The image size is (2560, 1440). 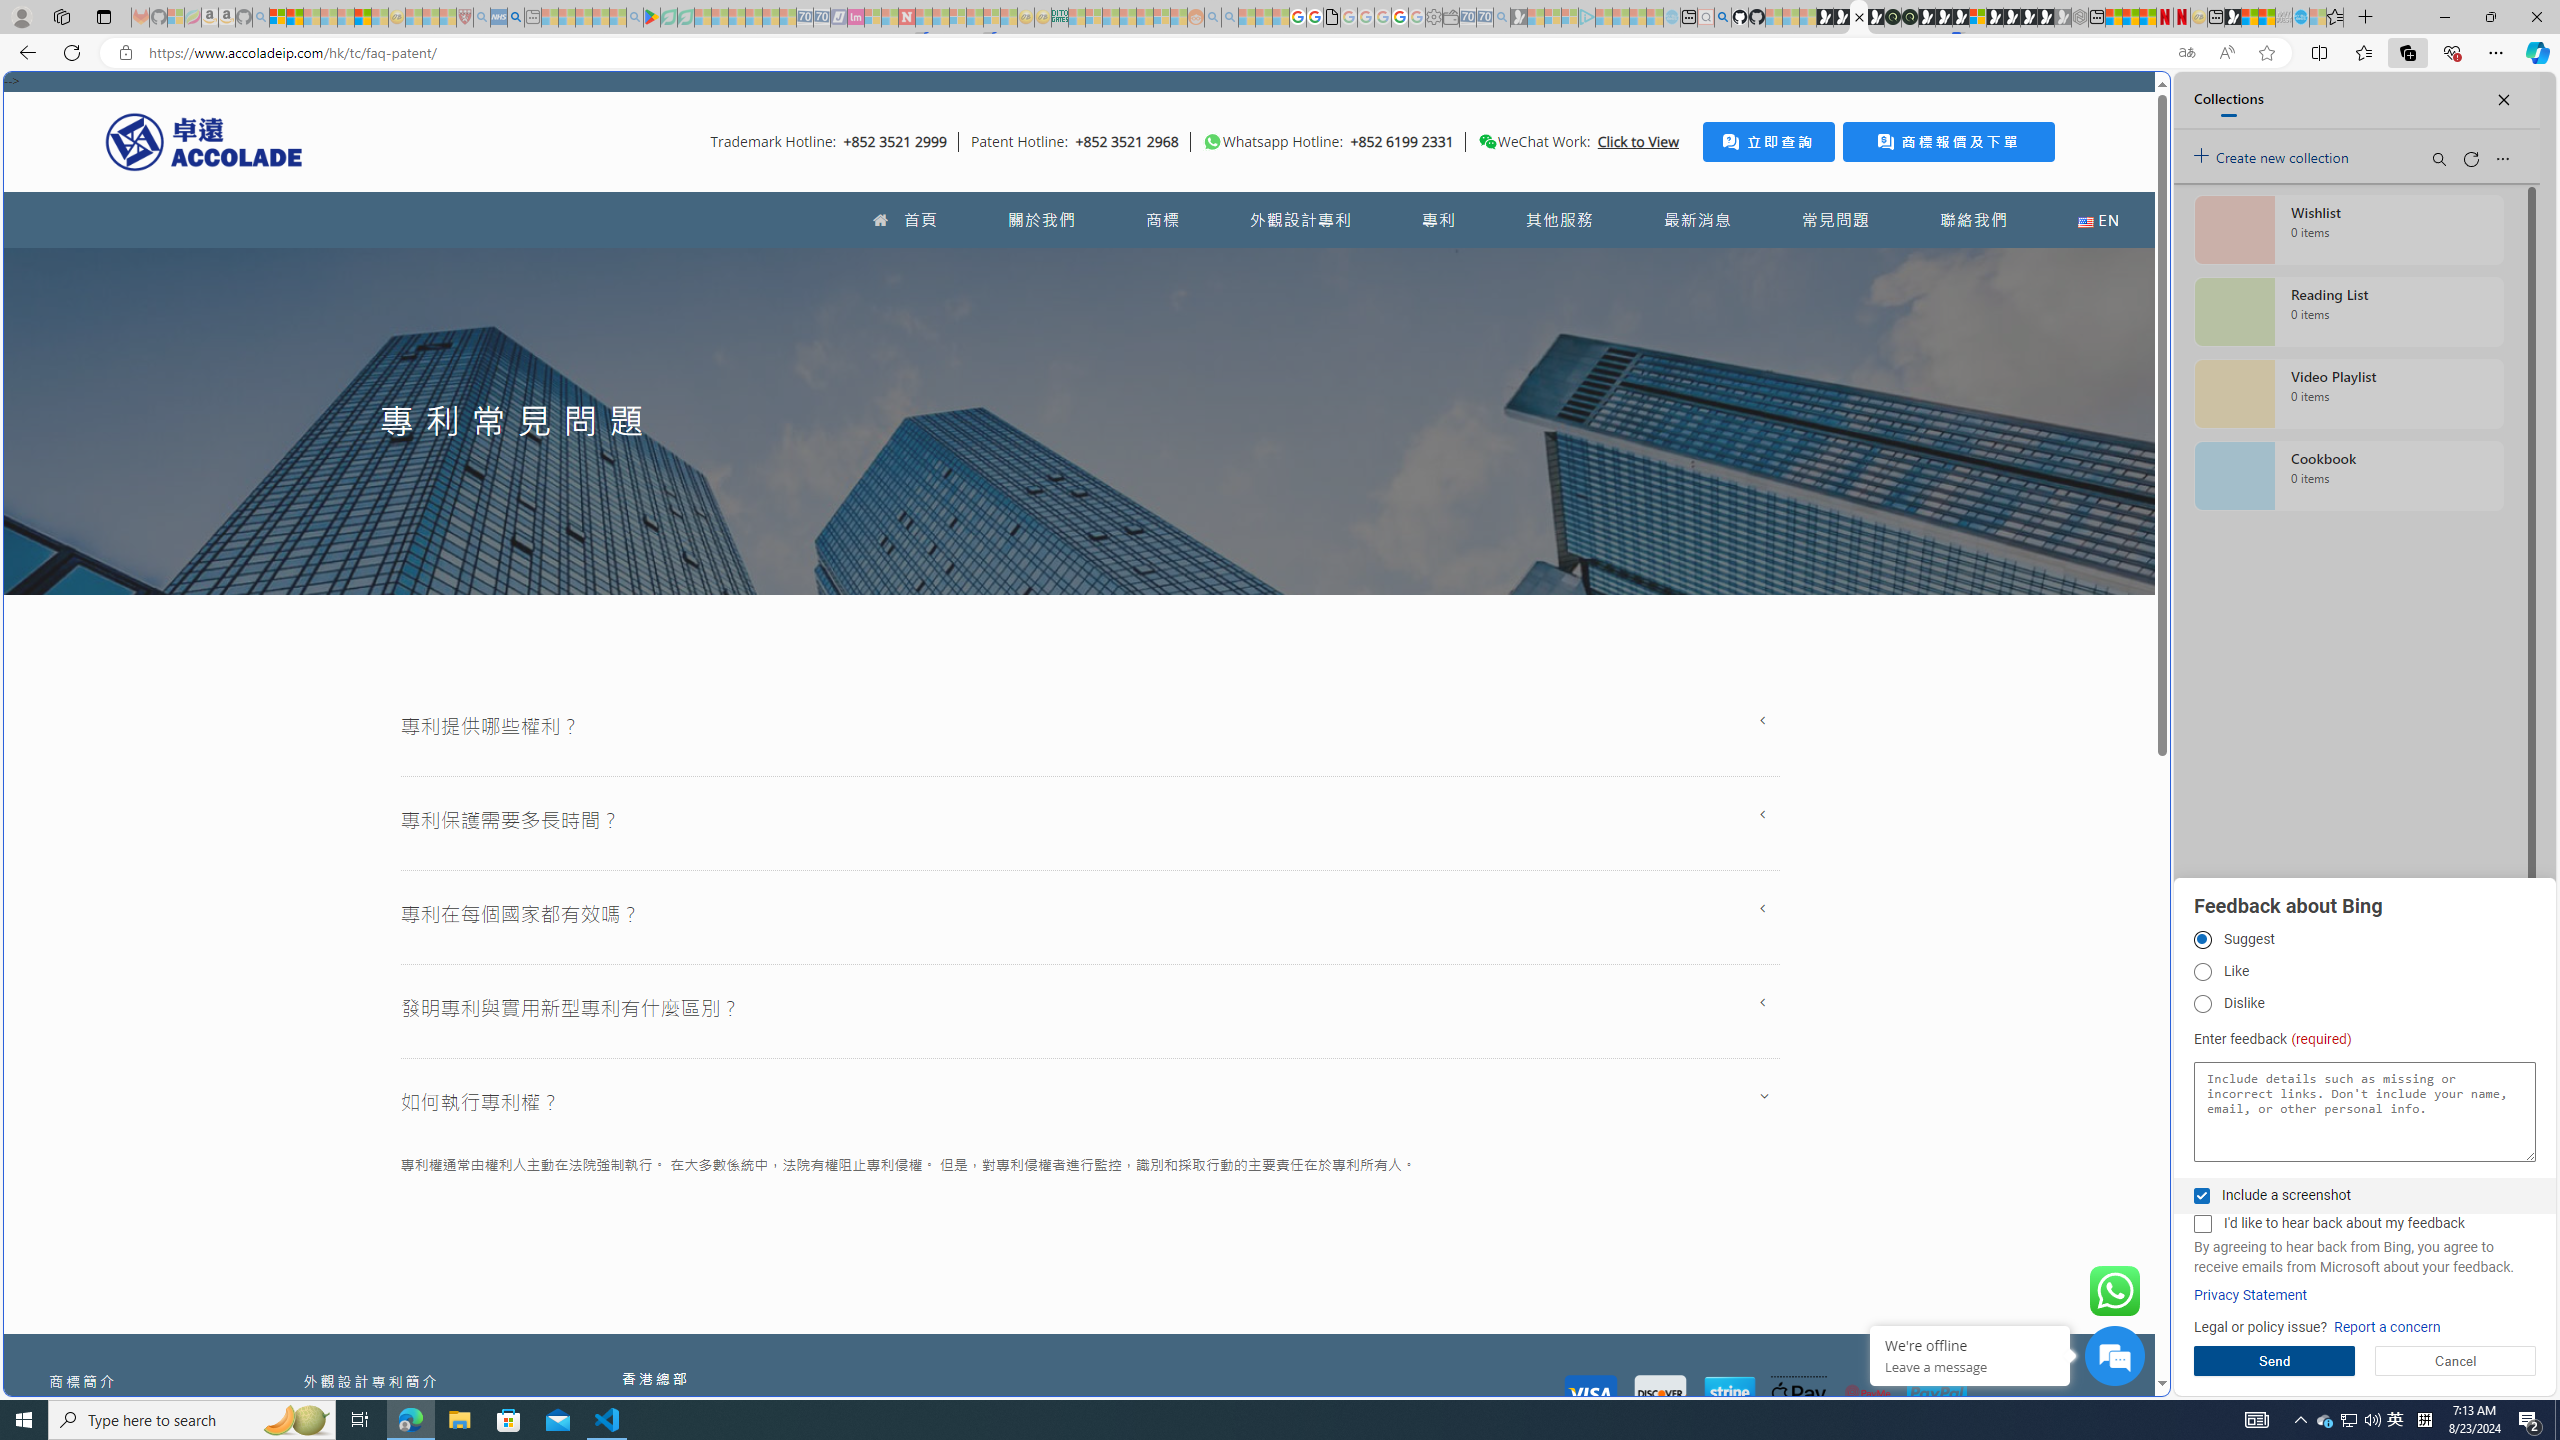 I want to click on github - Search, so click(x=1722, y=17).